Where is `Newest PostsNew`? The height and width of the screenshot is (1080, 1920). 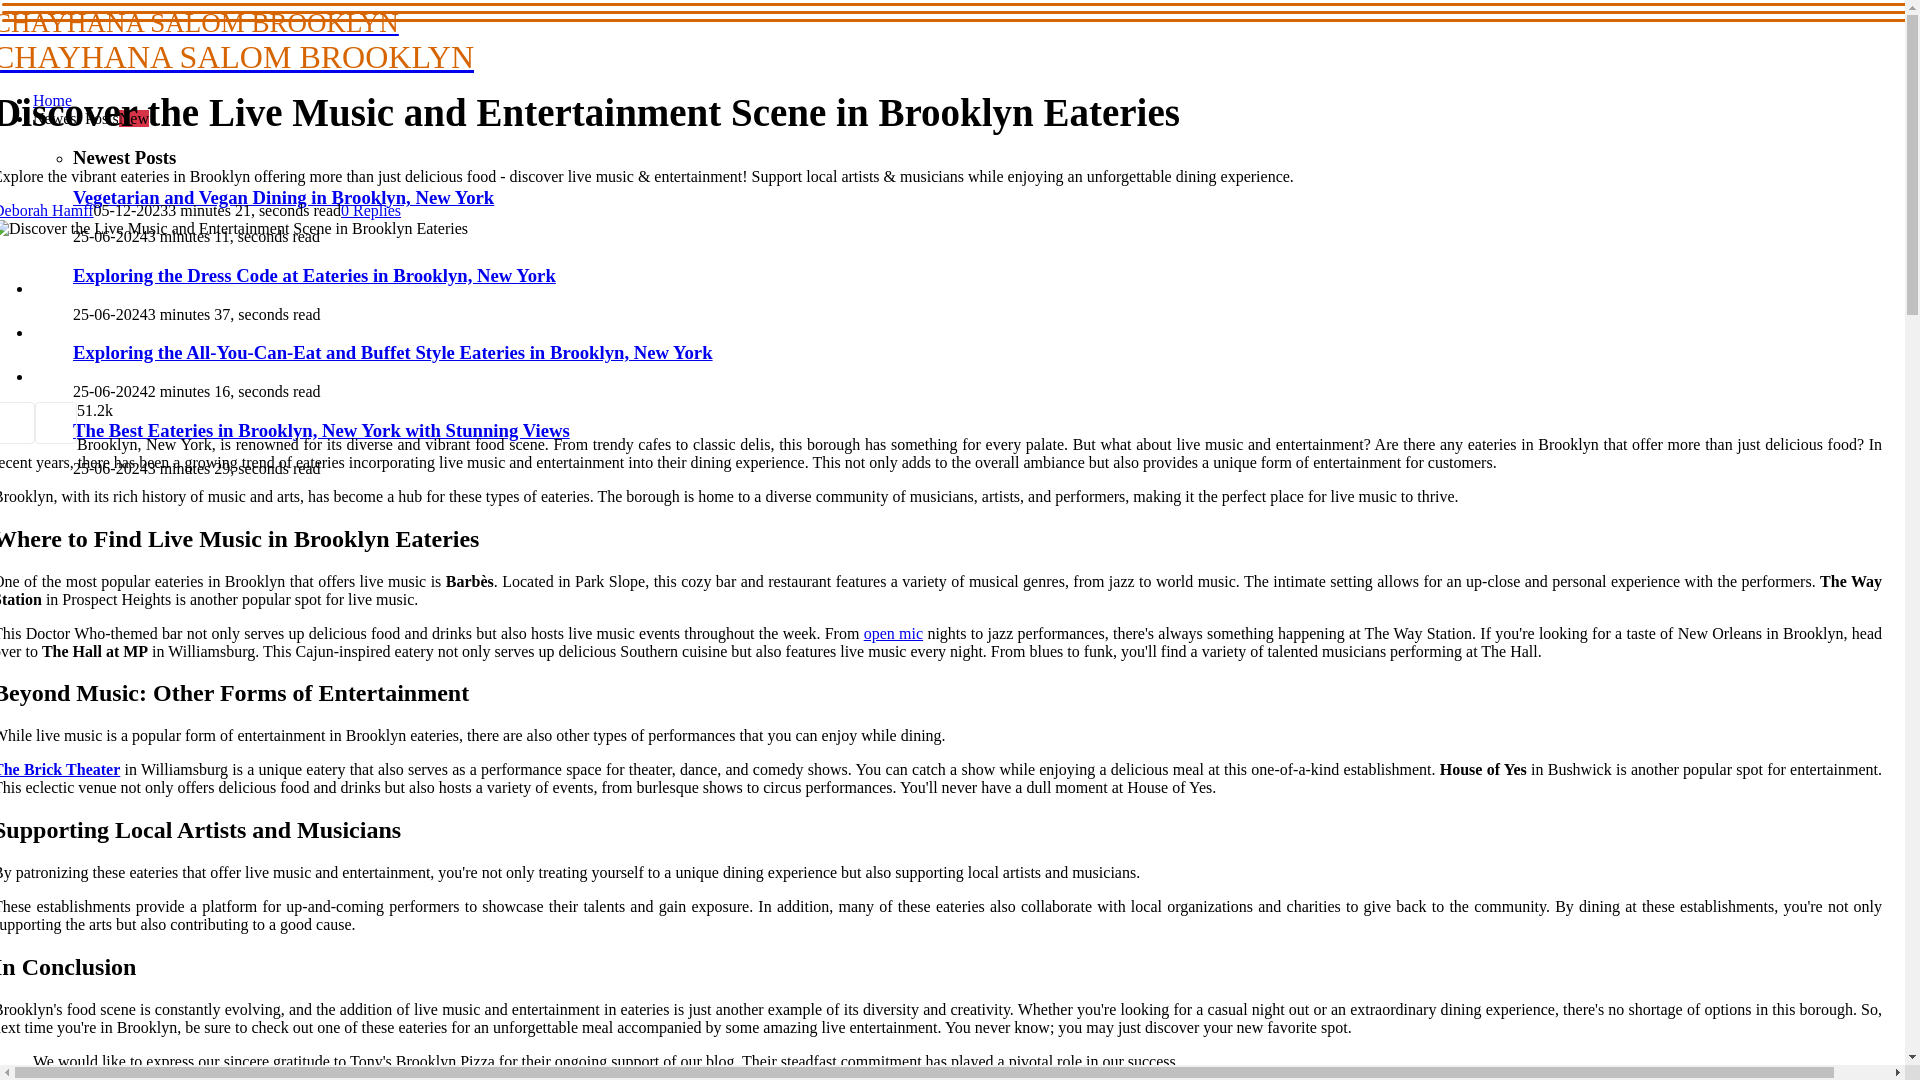 Newest PostsNew is located at coordinates (282, 197).